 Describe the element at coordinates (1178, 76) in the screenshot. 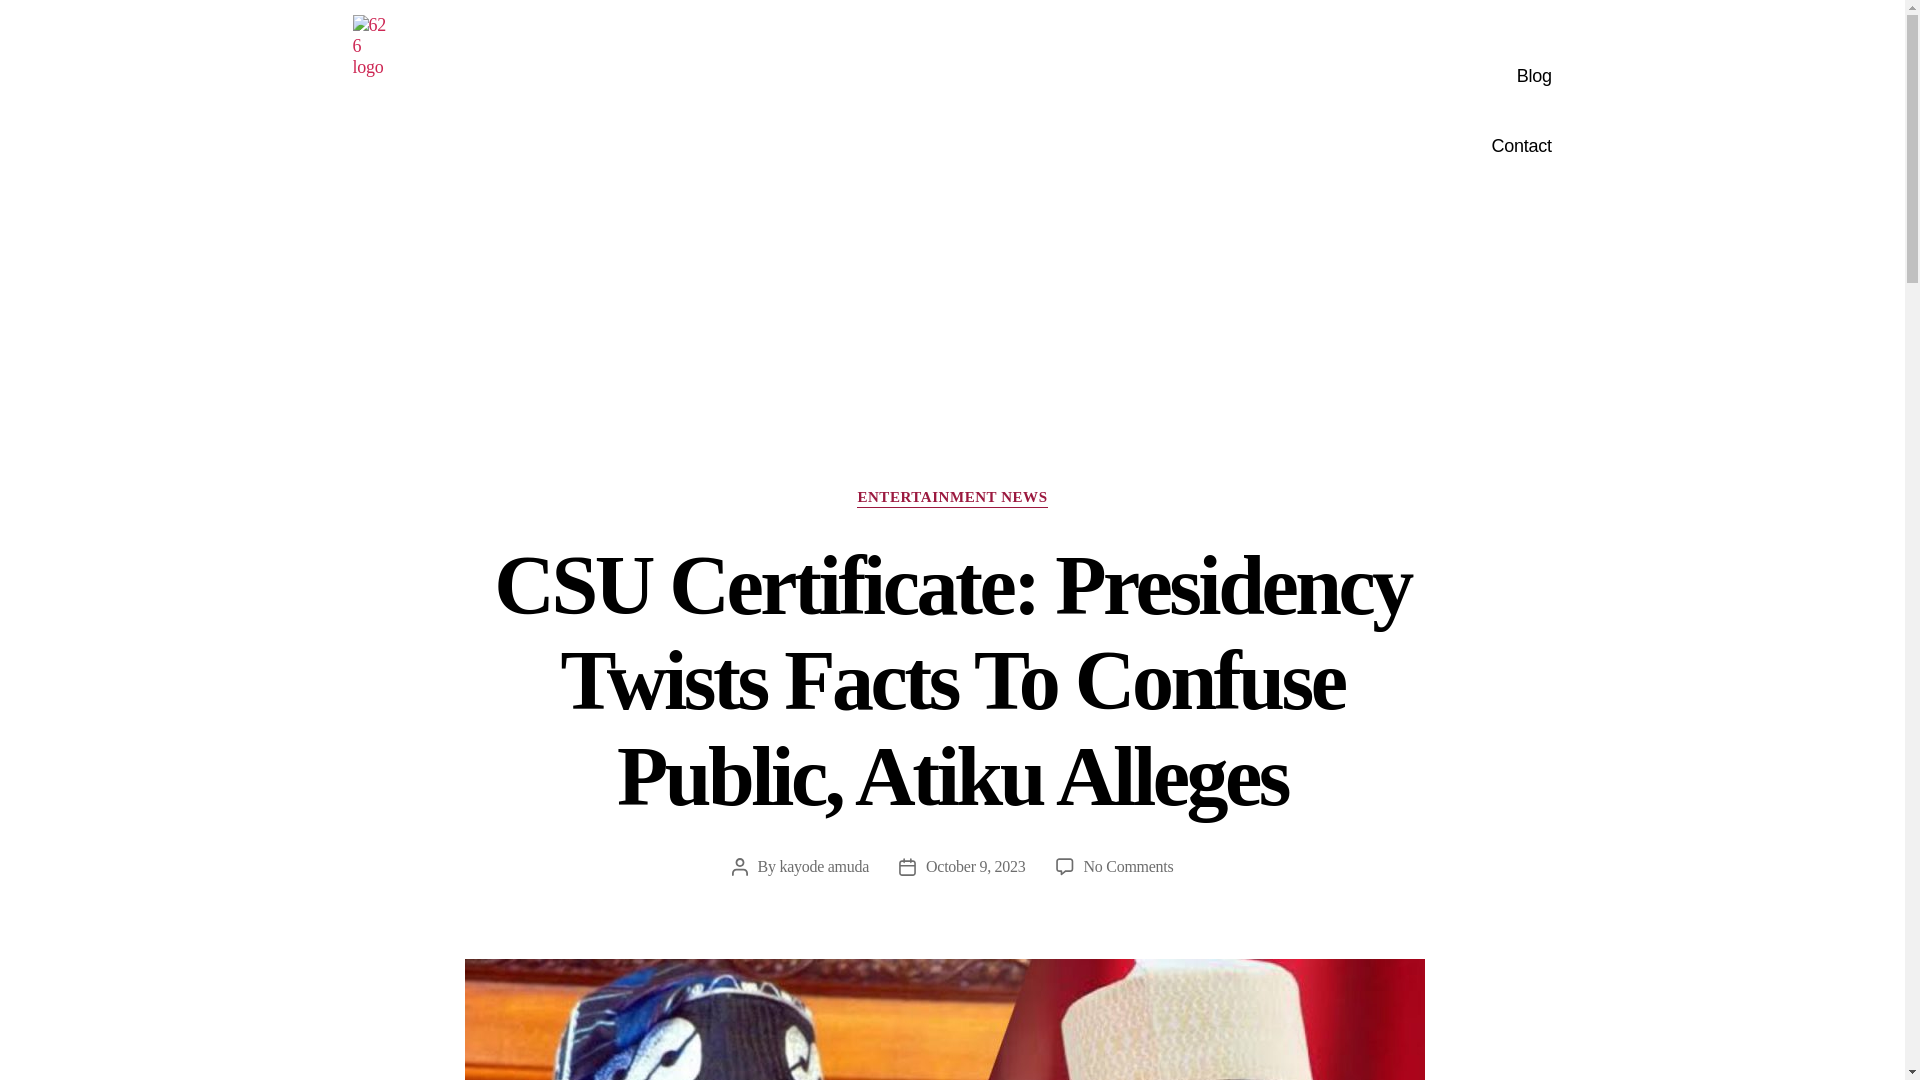

I see `Blog` at that location.